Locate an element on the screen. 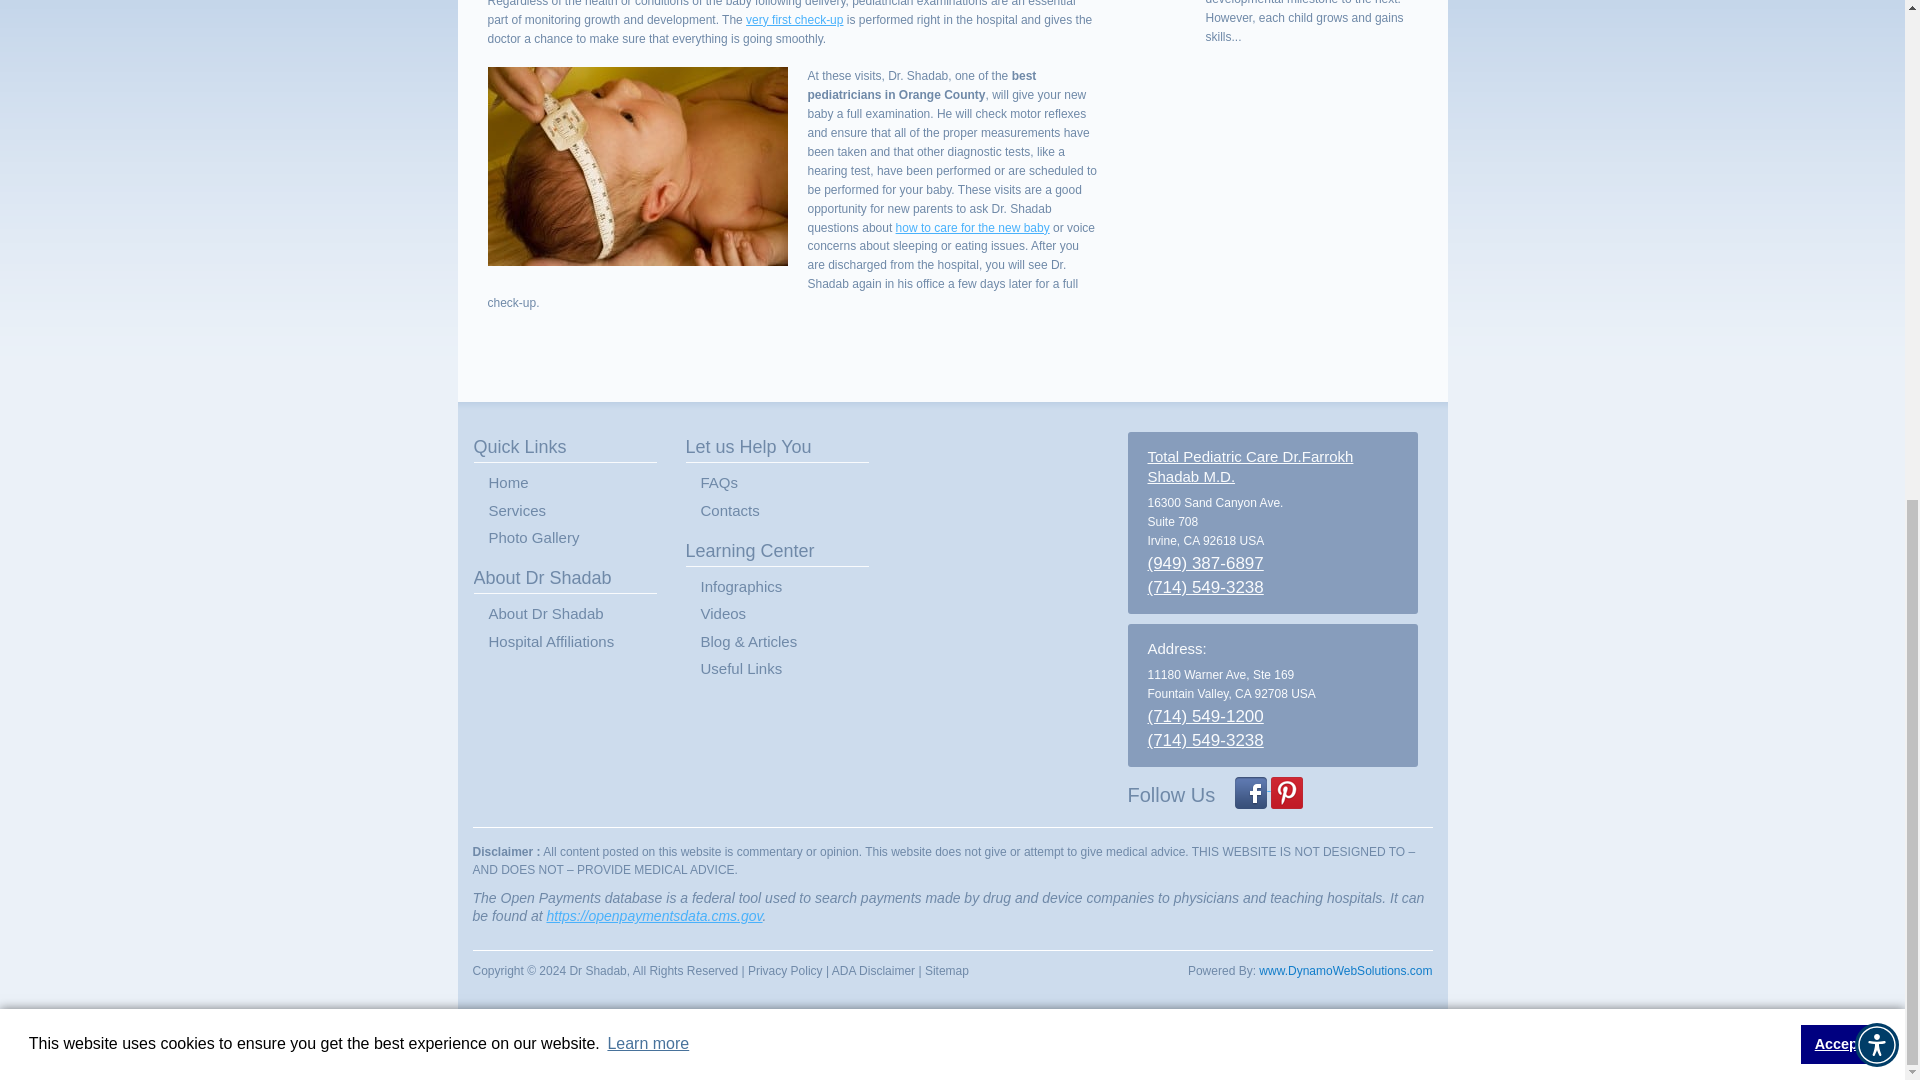  very first check-up is located at coordinates (794, 20).